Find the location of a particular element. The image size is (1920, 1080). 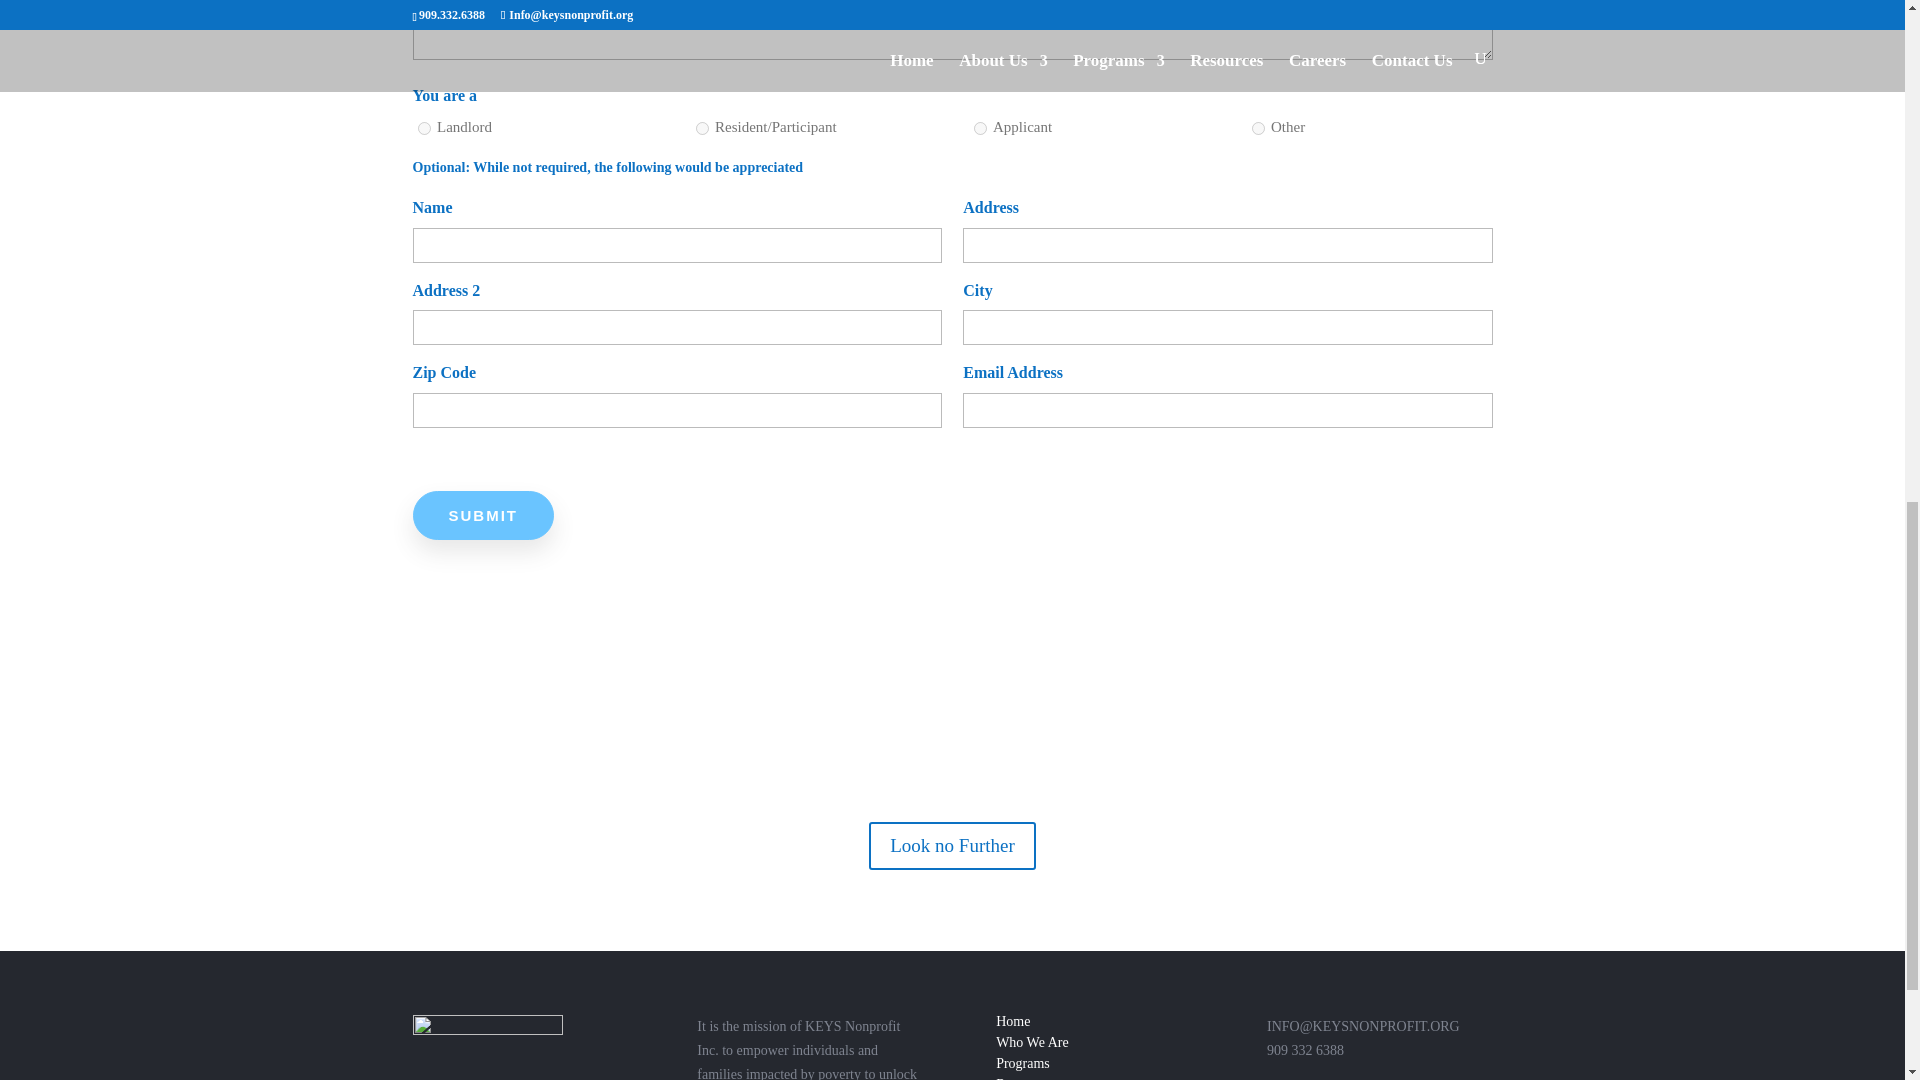

Look no Further is located at coordinates (952, 846).